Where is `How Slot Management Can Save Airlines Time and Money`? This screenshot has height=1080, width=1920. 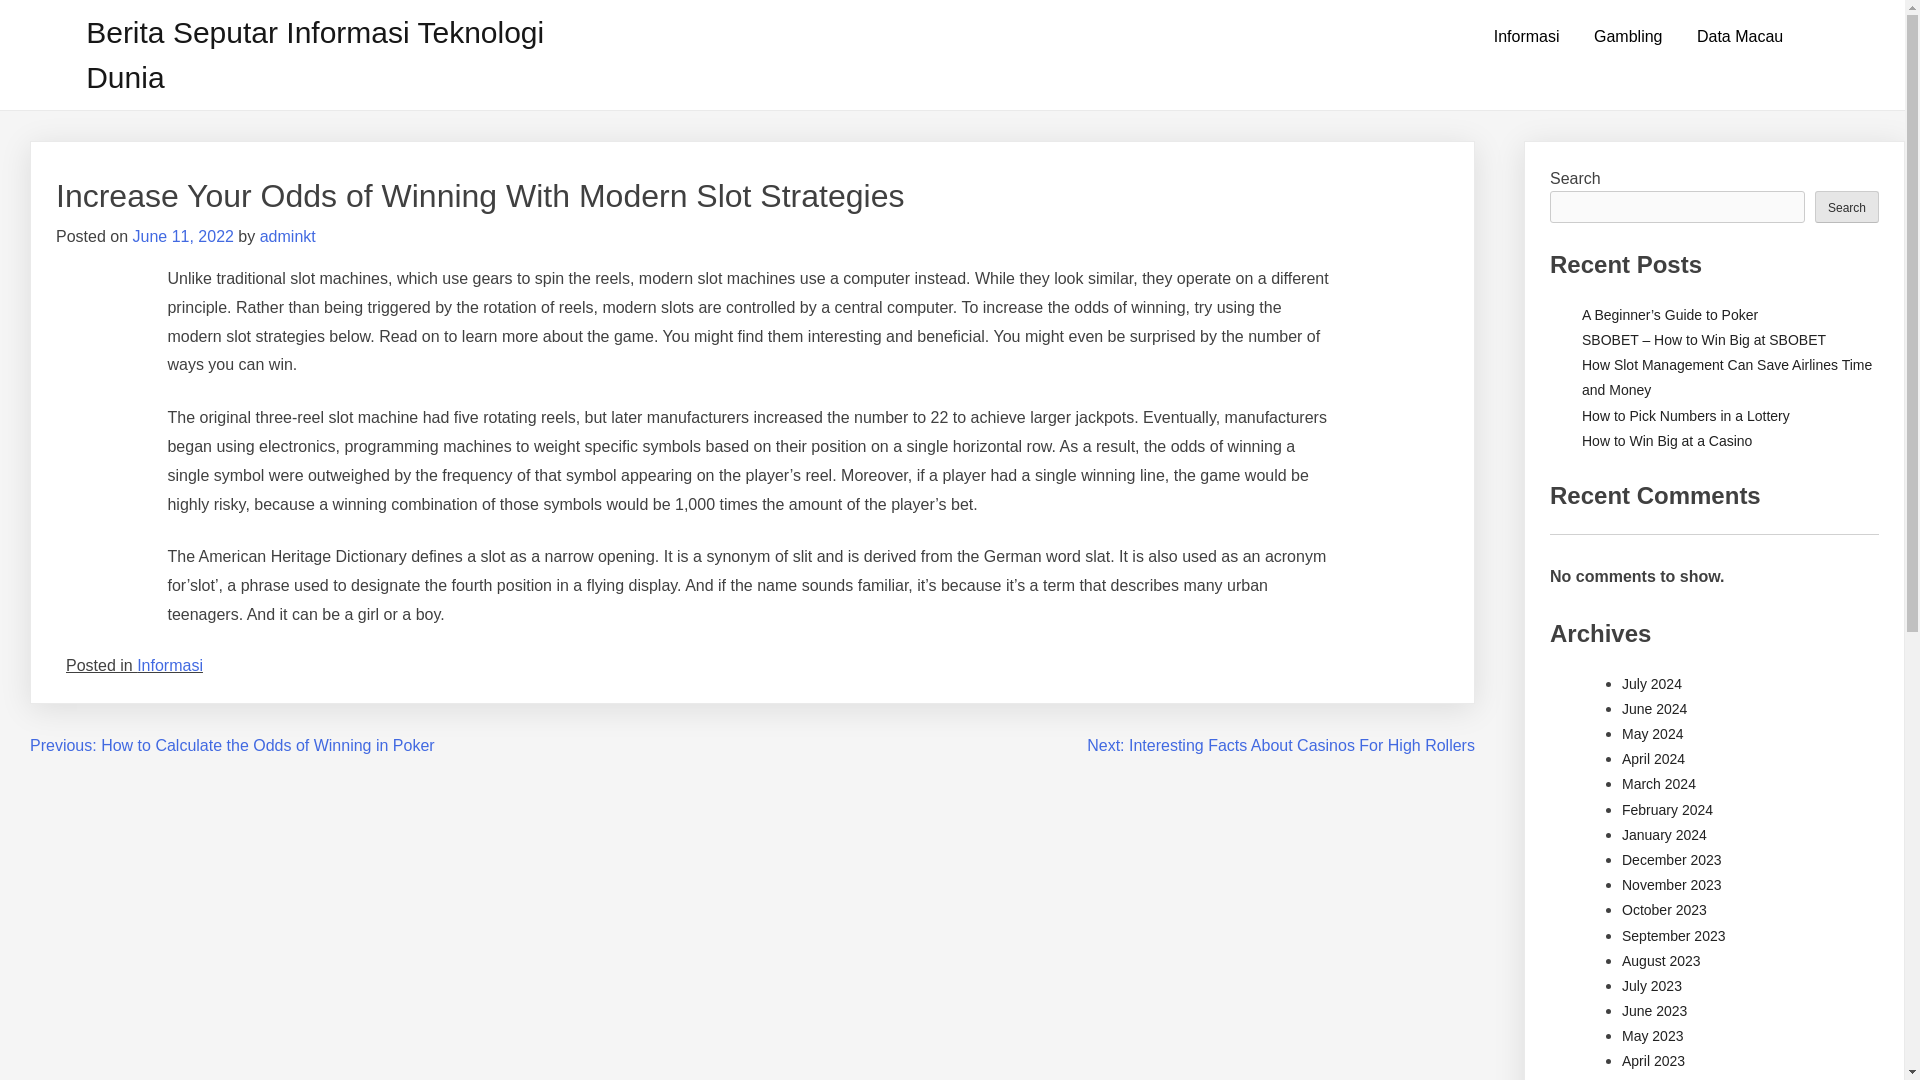
How Slot Management Can Save Airlines Time and Money is located at coordinates (1727, 378).